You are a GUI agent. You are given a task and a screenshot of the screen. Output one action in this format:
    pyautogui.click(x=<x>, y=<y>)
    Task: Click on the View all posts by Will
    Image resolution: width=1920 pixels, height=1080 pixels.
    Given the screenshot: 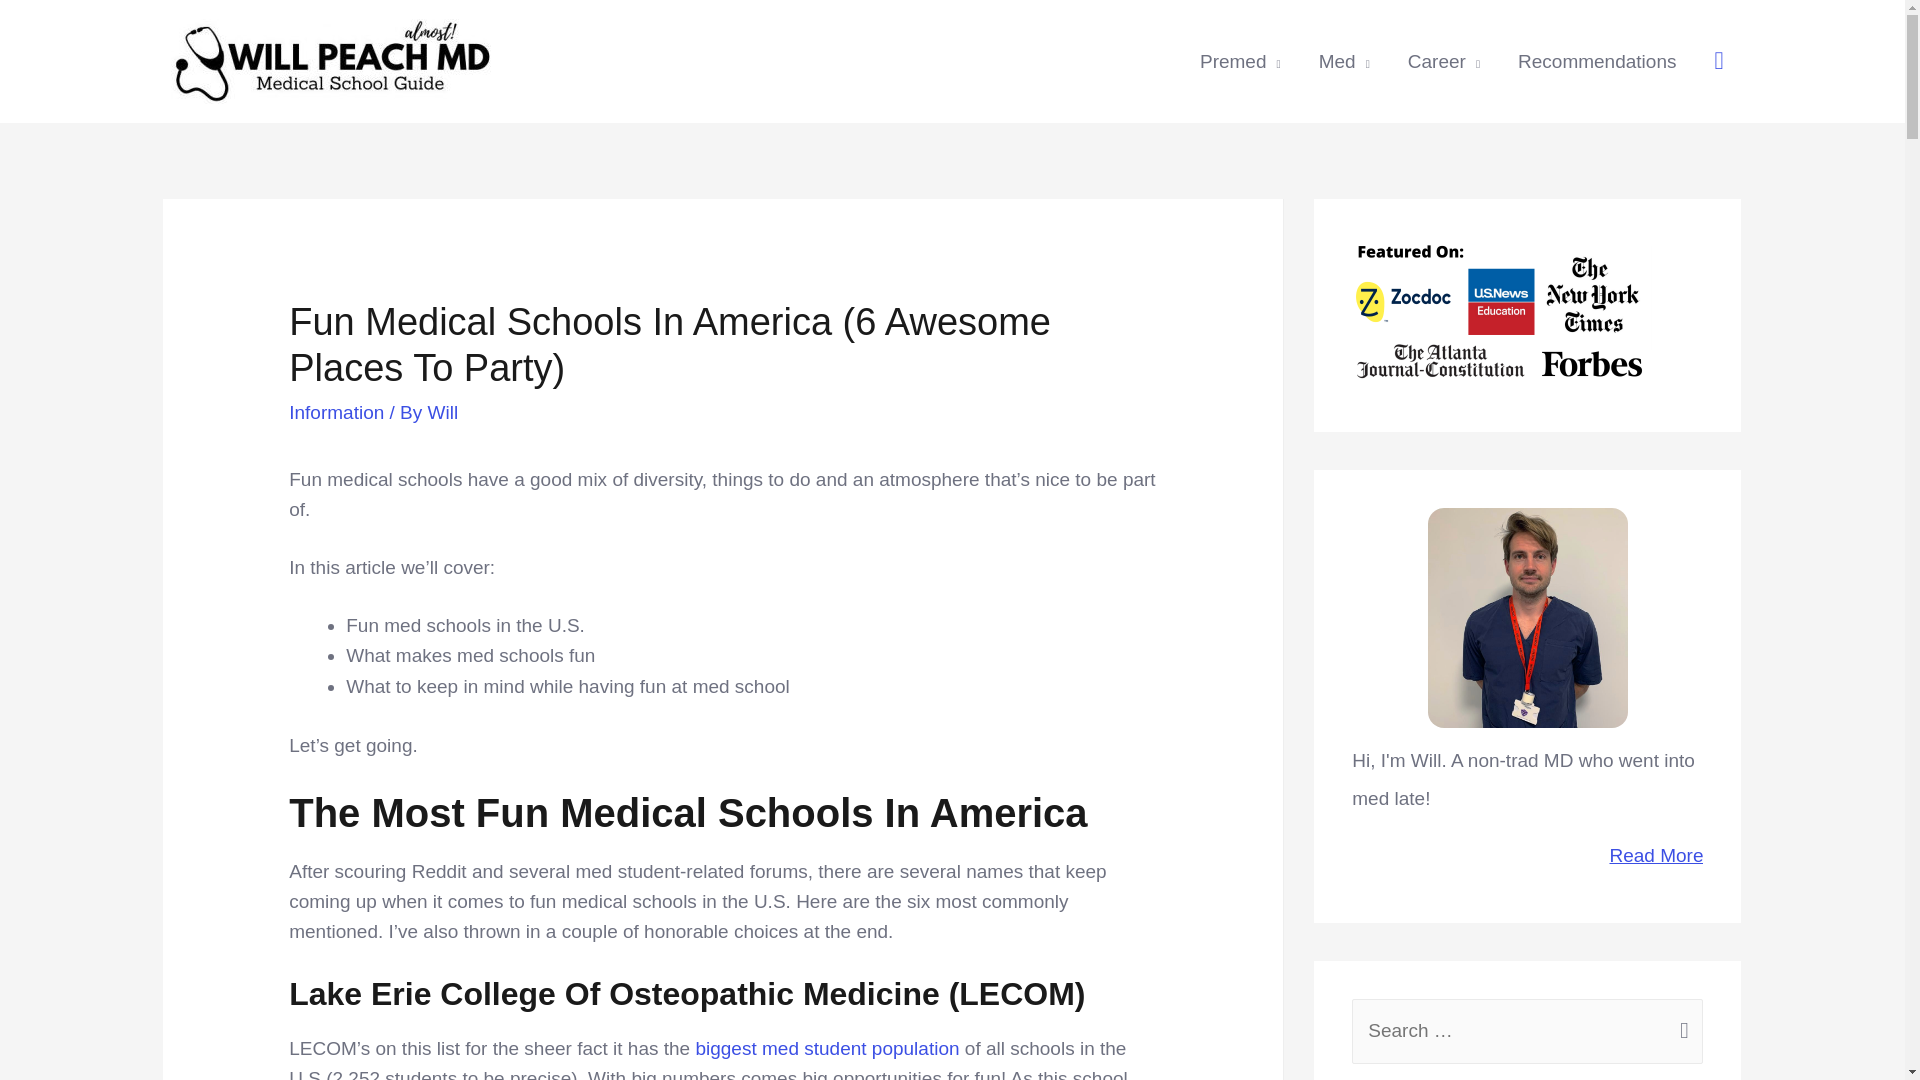 What is the action you would take?
    pyautogui.click(x=443, y=412)
    